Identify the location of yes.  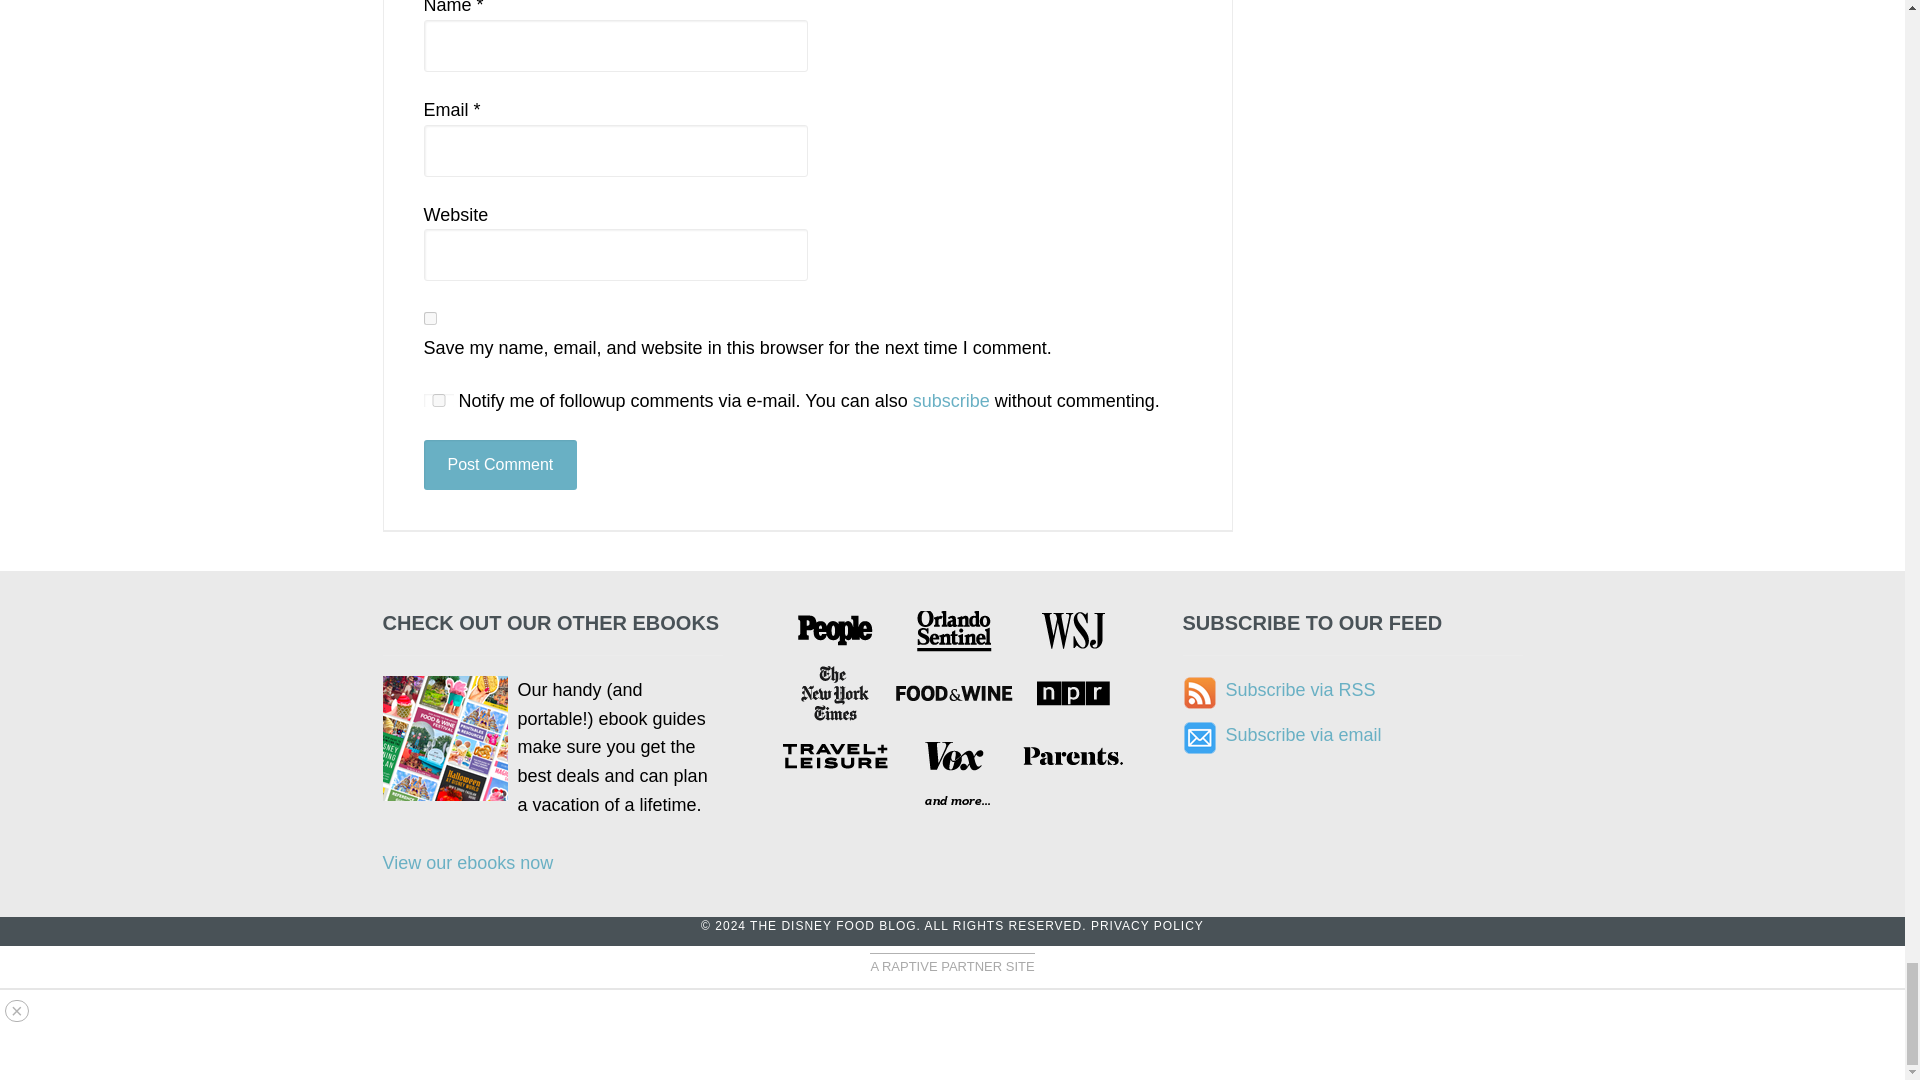
(438, 400).